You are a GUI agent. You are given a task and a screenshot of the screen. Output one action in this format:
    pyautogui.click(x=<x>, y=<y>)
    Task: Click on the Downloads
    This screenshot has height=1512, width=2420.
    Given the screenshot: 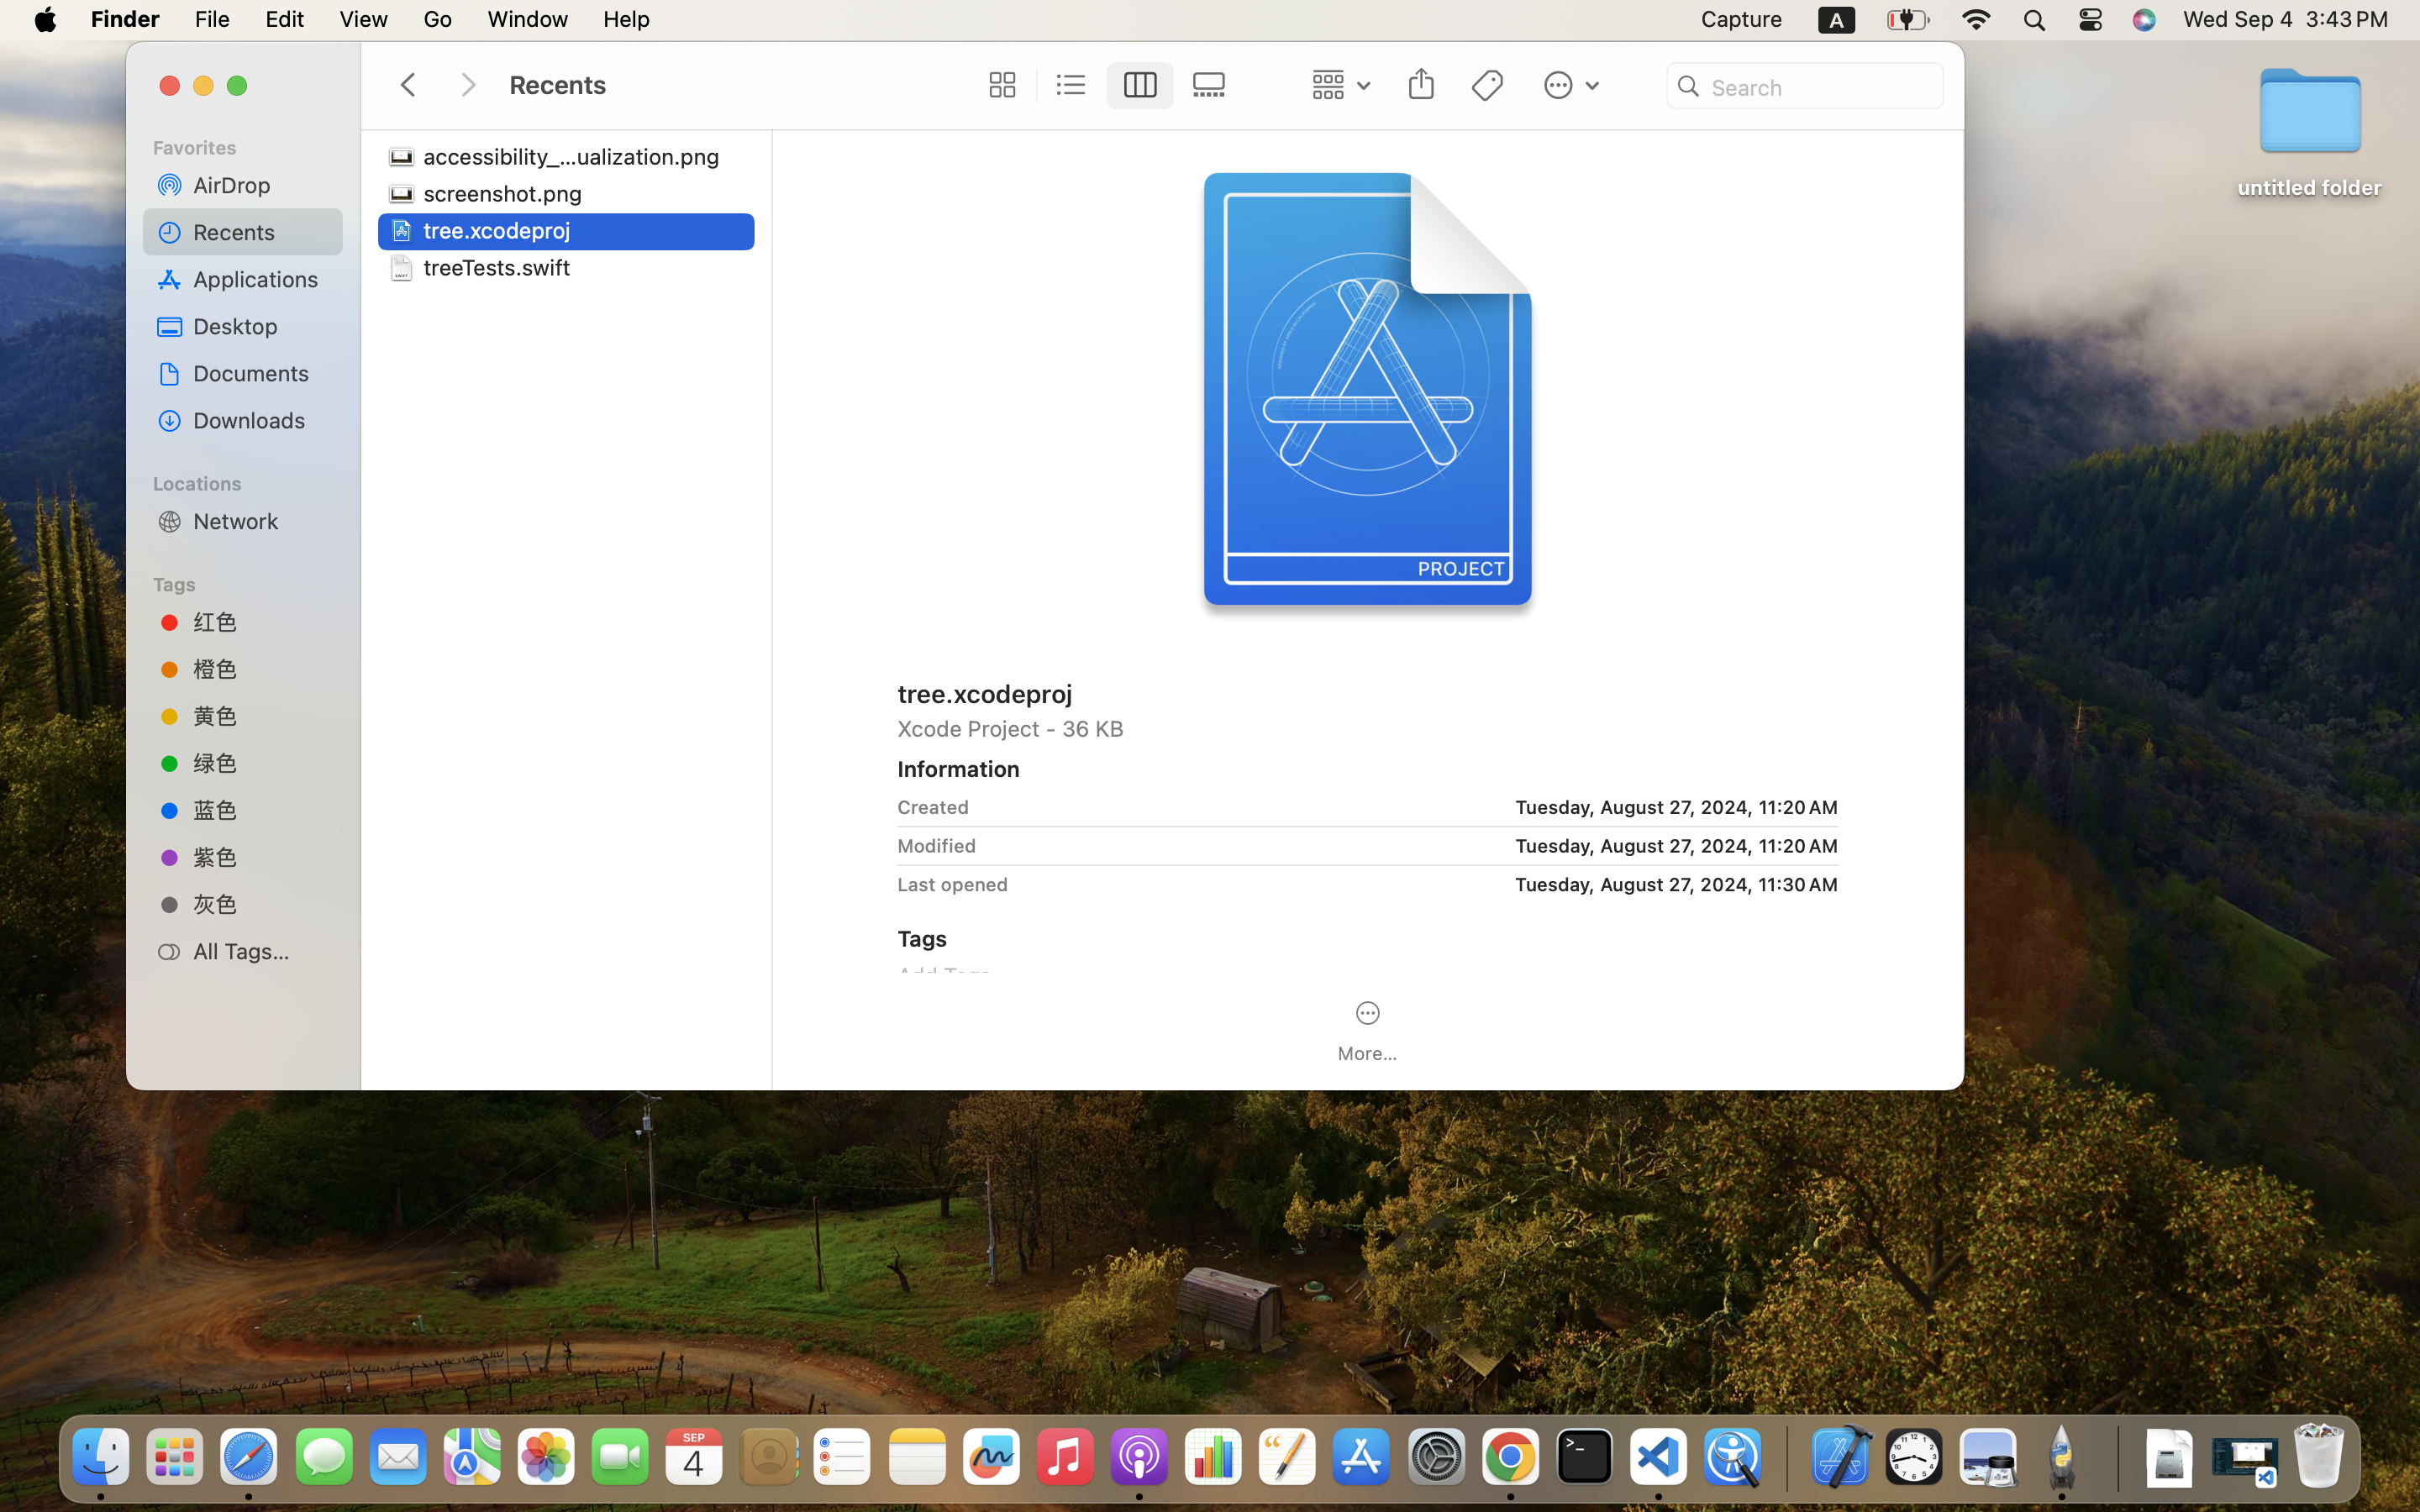 What is the action you would take?
    pyautogui.click(x=261, y=420)
    